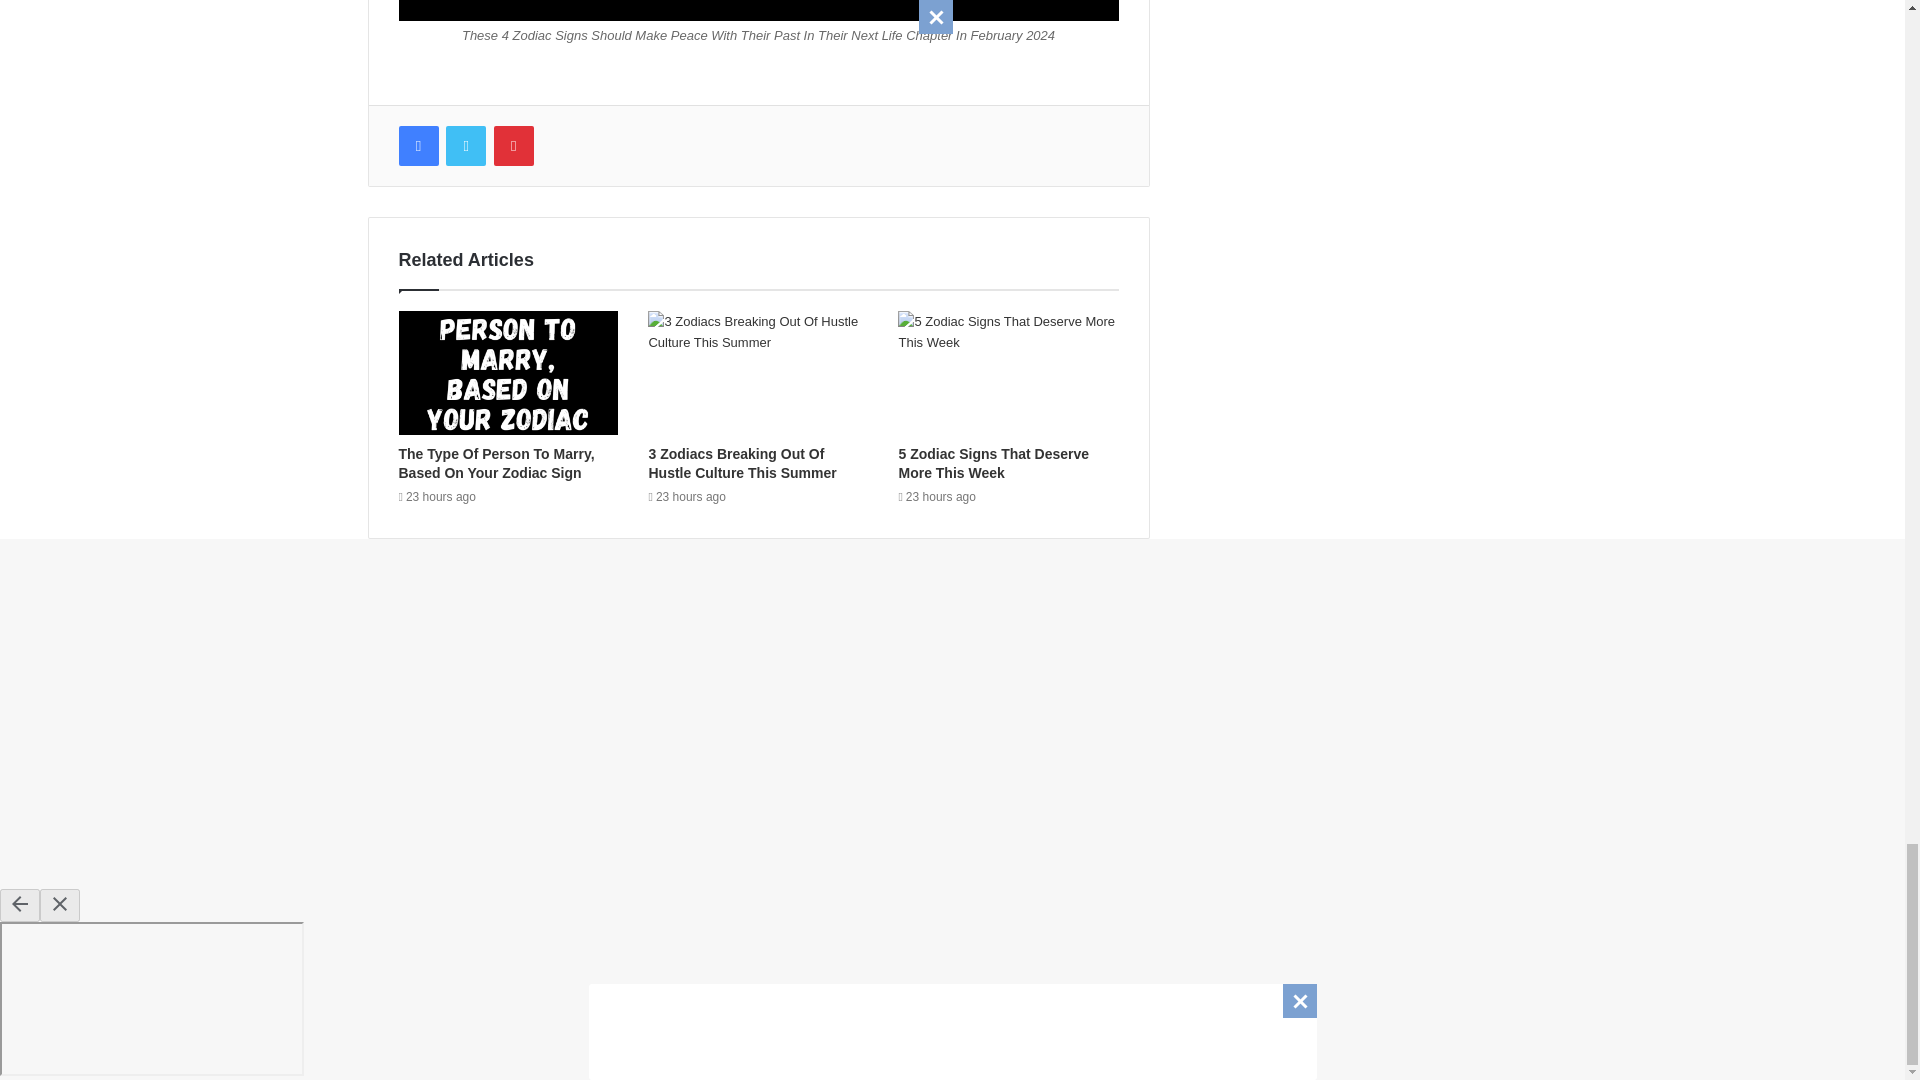  Describe the element at coordinates (742, 463) in the screenshot. I see `3 Zodiacs Breaking Out Of Hustle Culture This Summer` at that location.